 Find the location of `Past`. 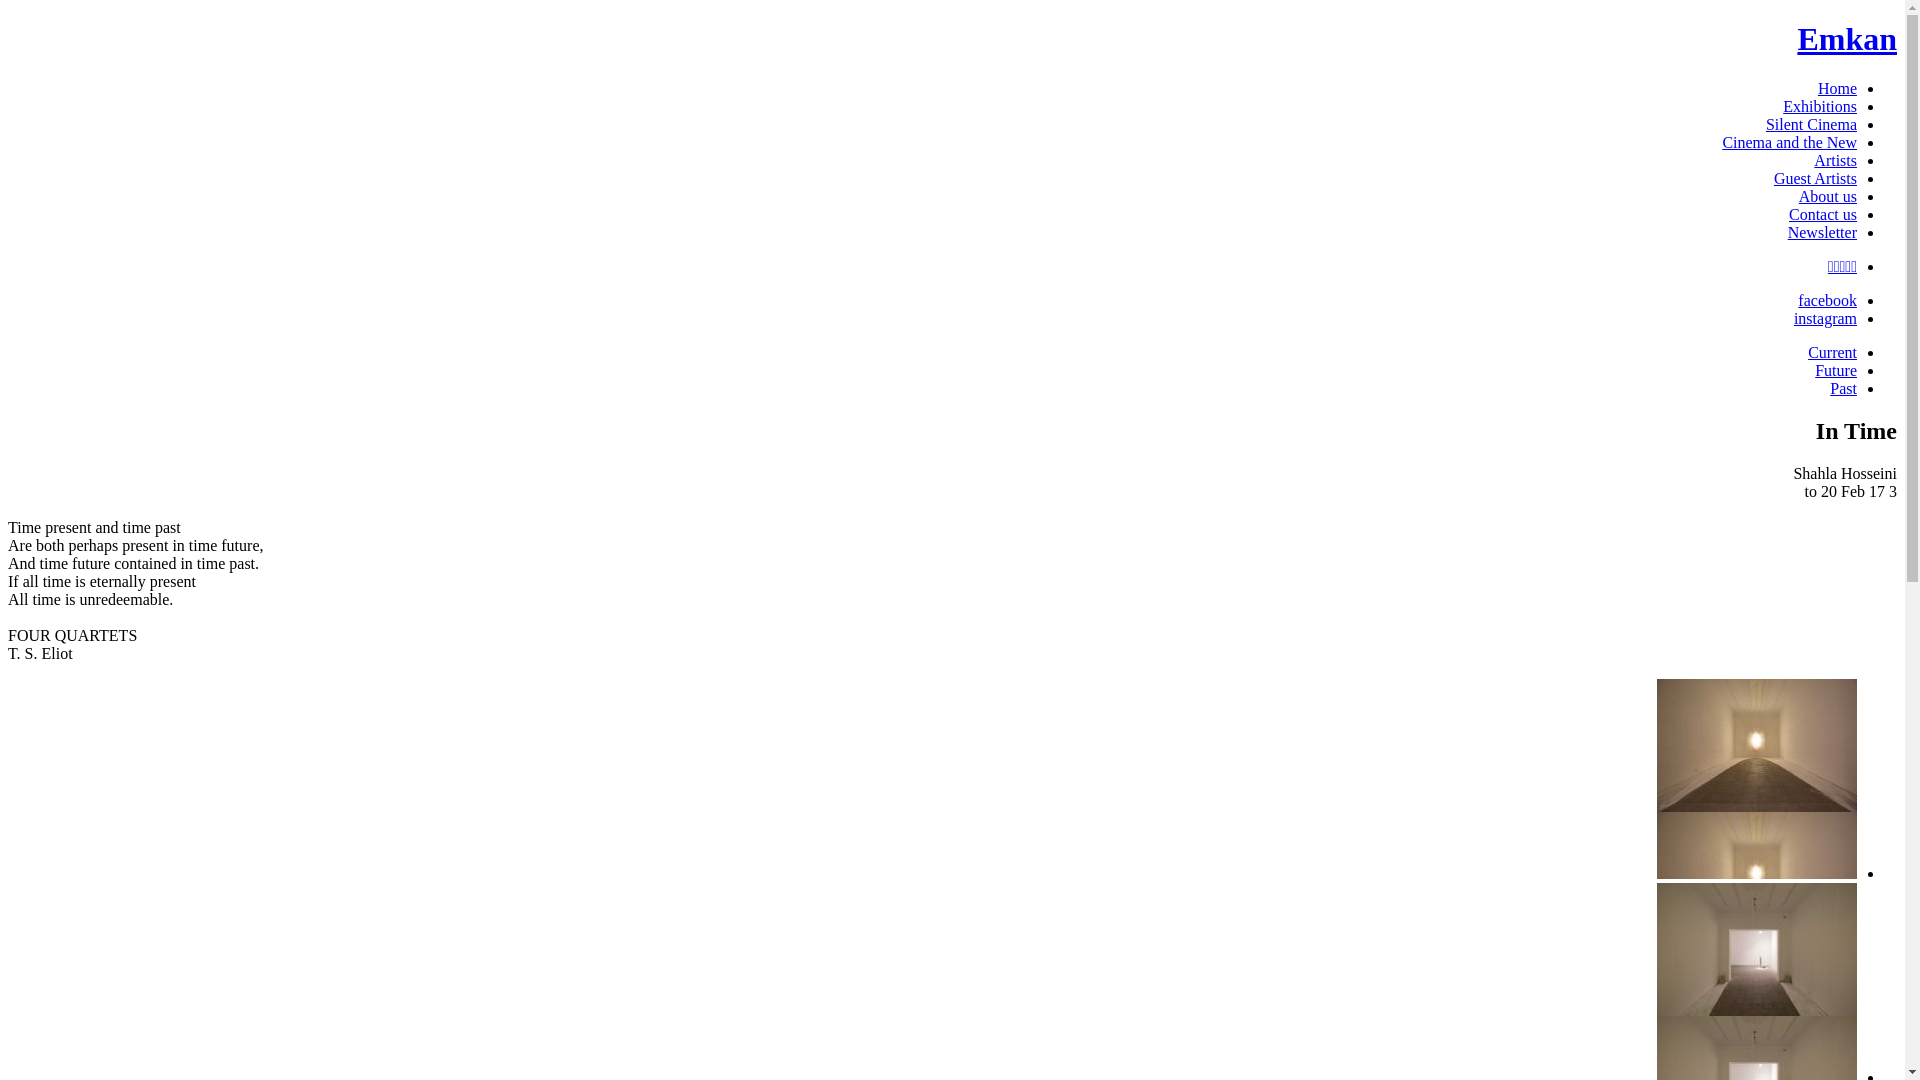

Past is located at coordinates (1844, 388).